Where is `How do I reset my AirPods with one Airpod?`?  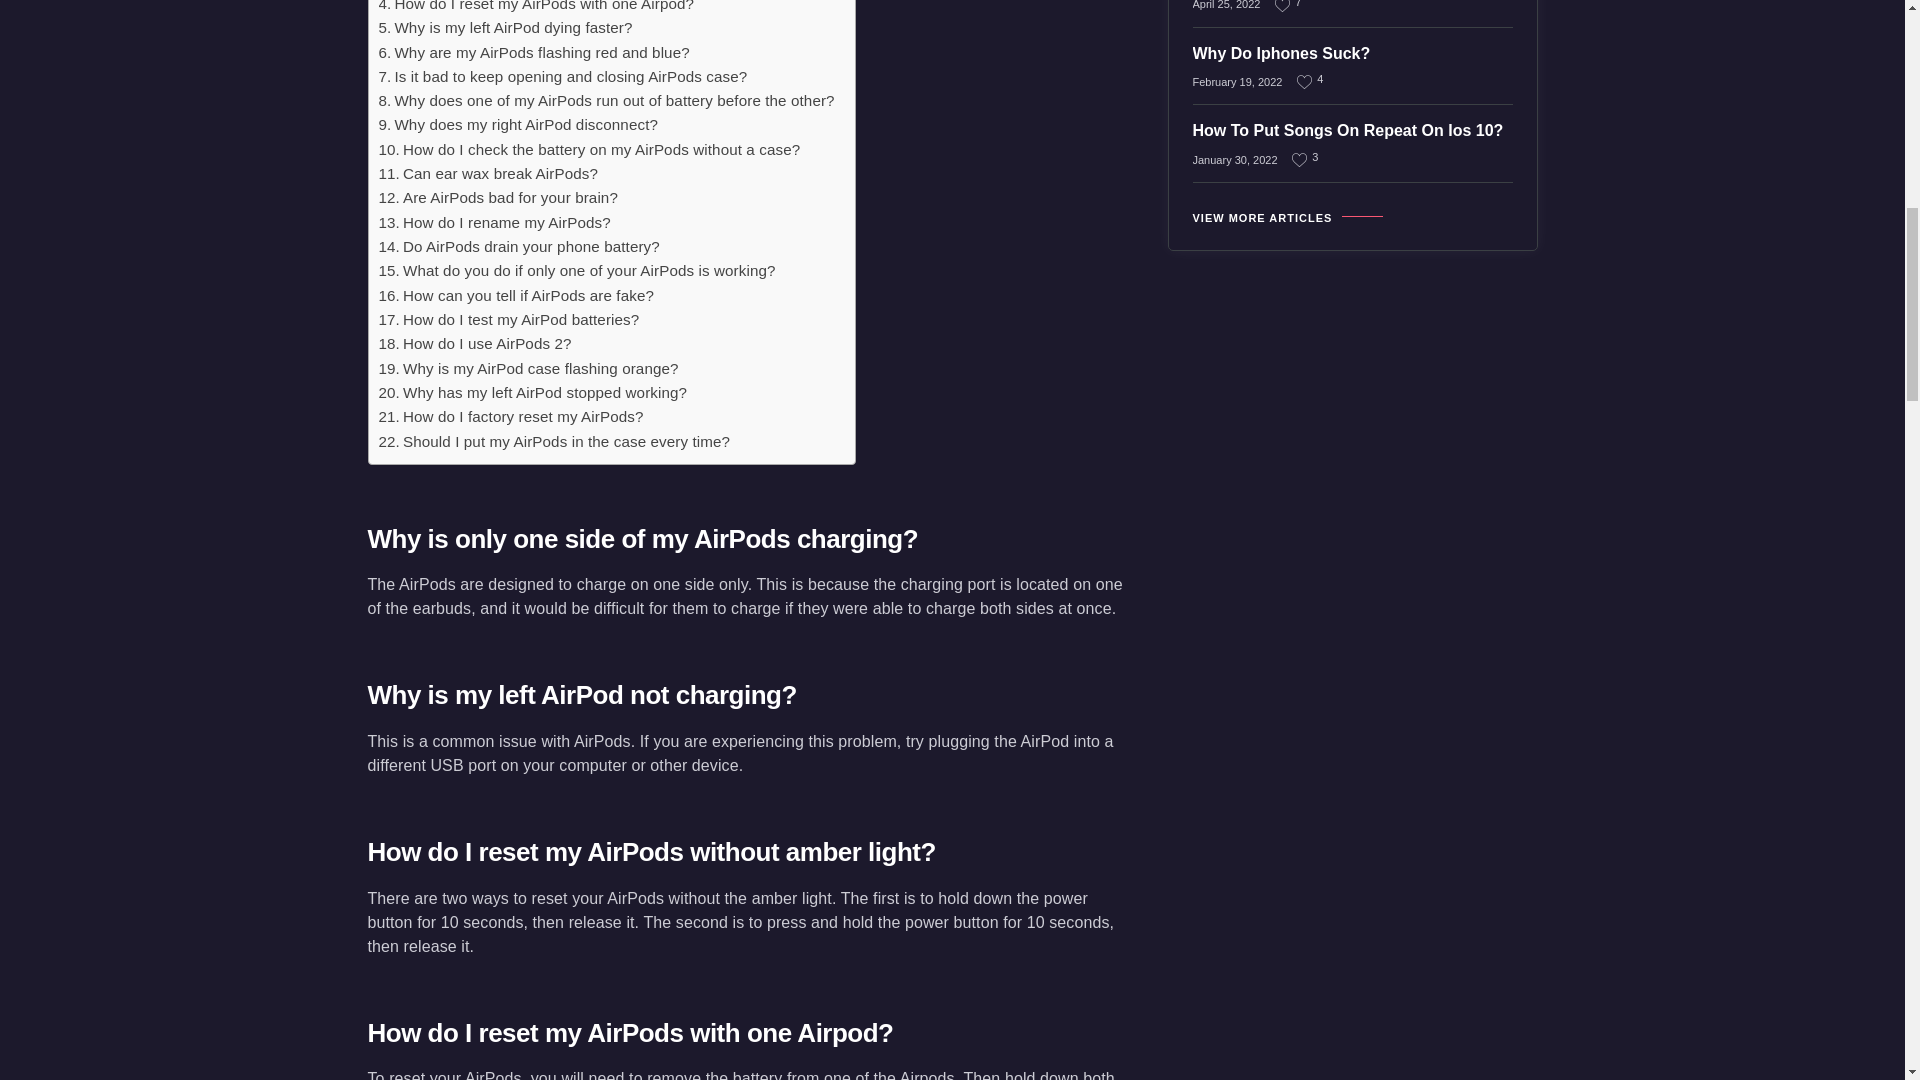
How do I reset my AirPods with one Airpod? is located at coordinates (536, 8).